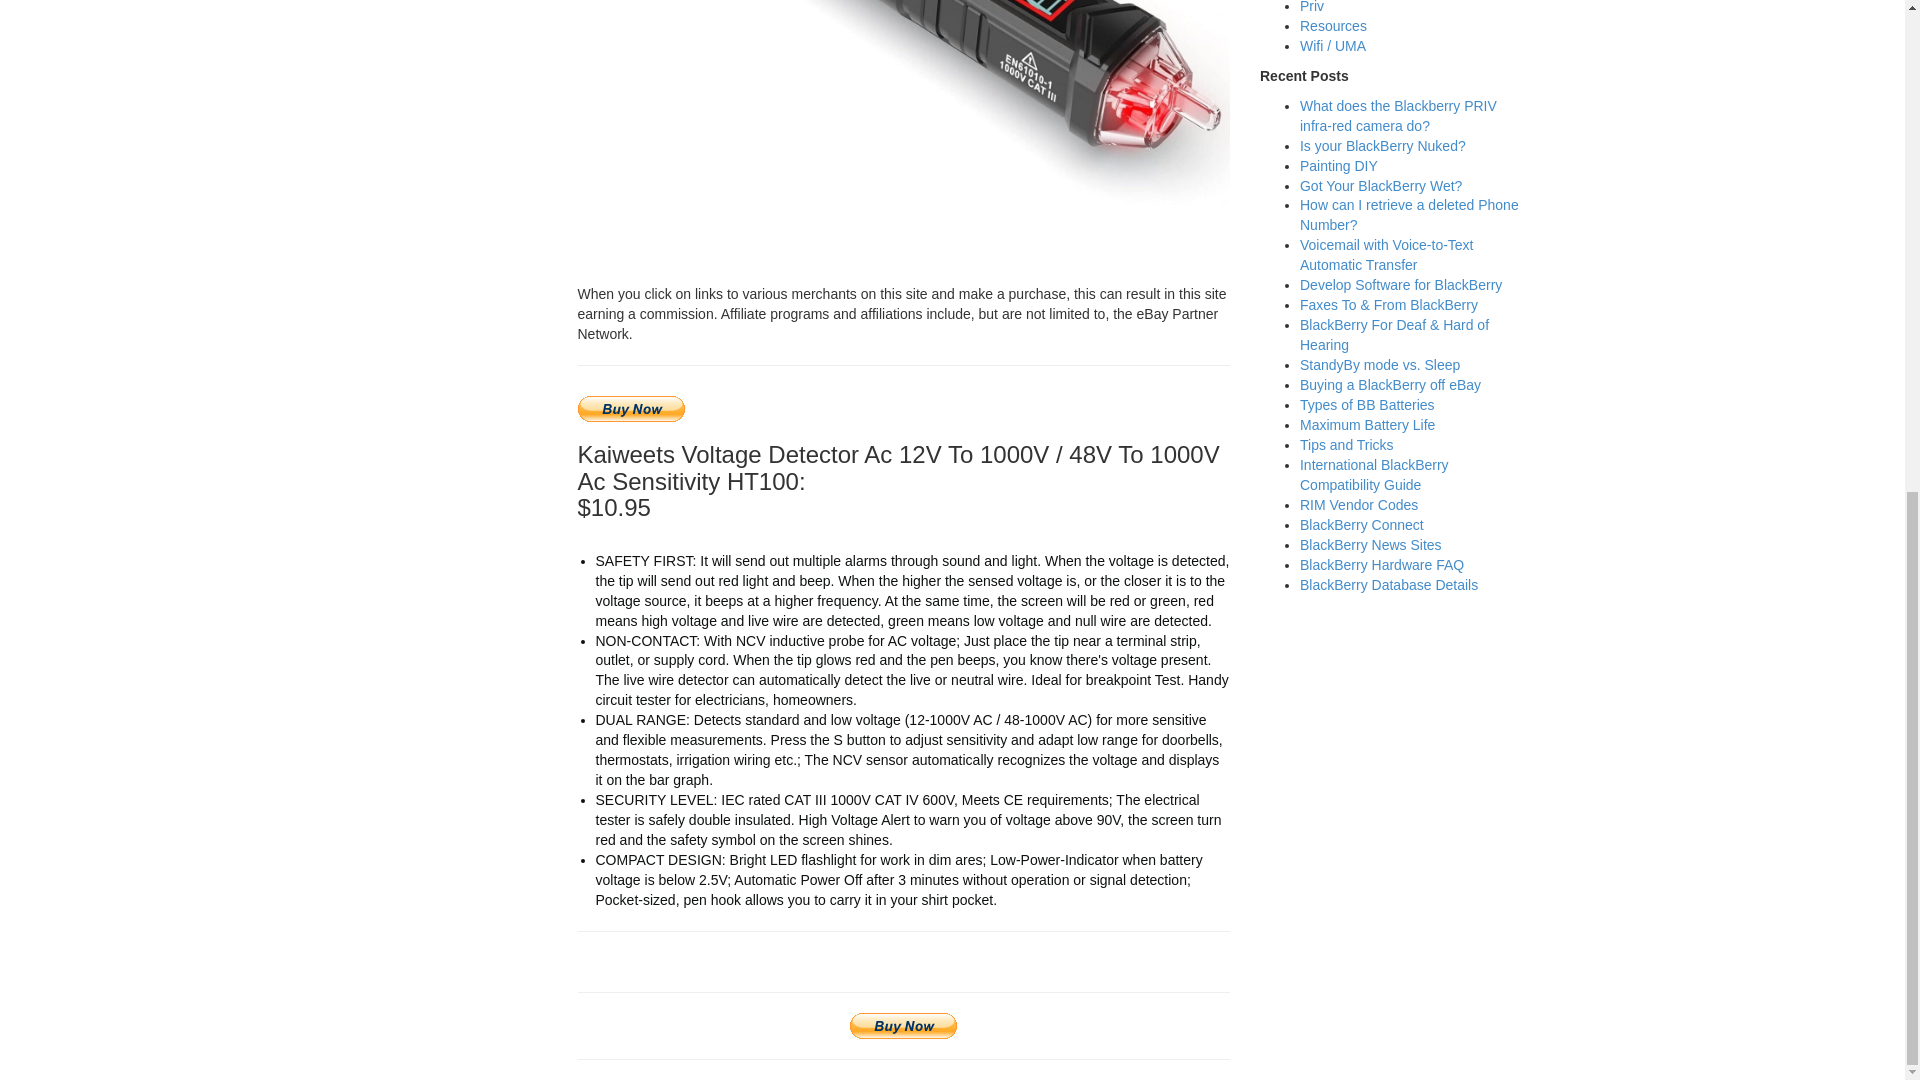  I want to click on Priv, so click(1312, 7).